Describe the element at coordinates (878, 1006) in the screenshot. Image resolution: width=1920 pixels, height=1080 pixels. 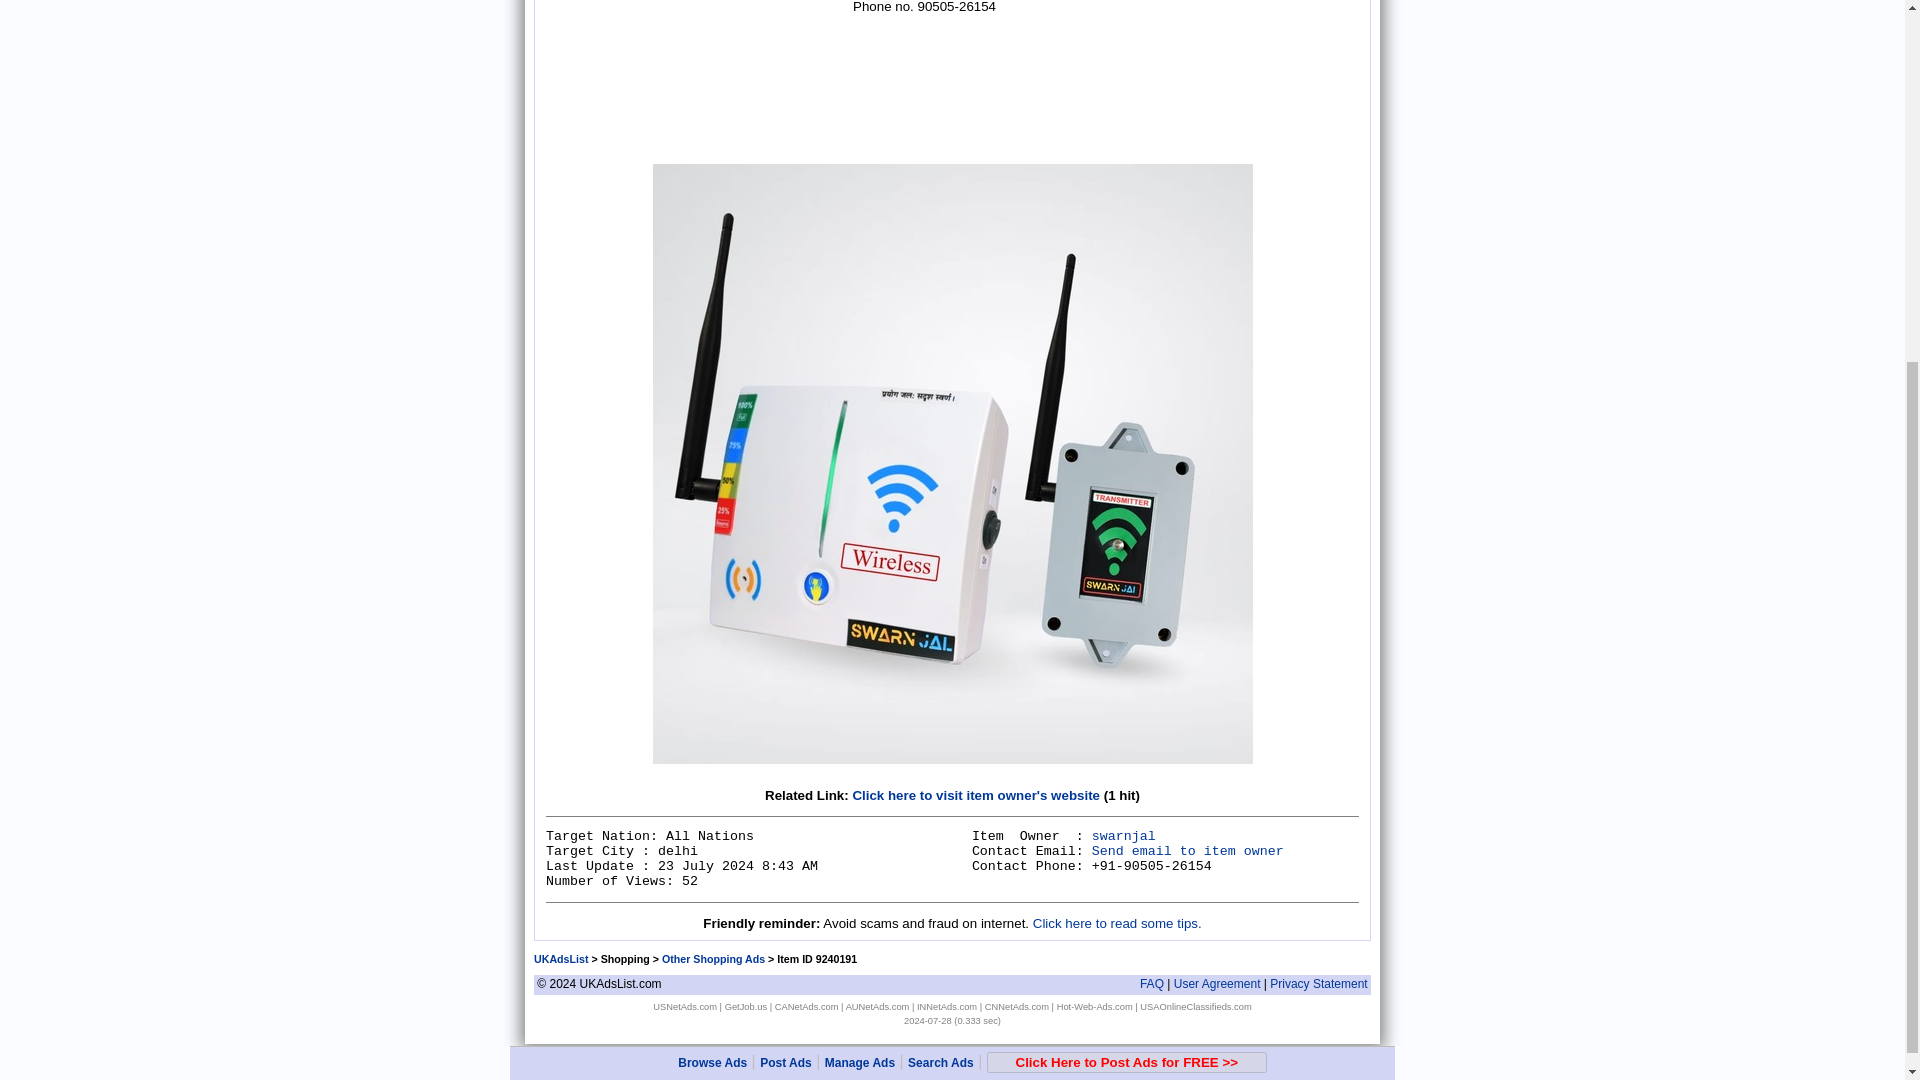
I see `AUNetAds.com` at that location.